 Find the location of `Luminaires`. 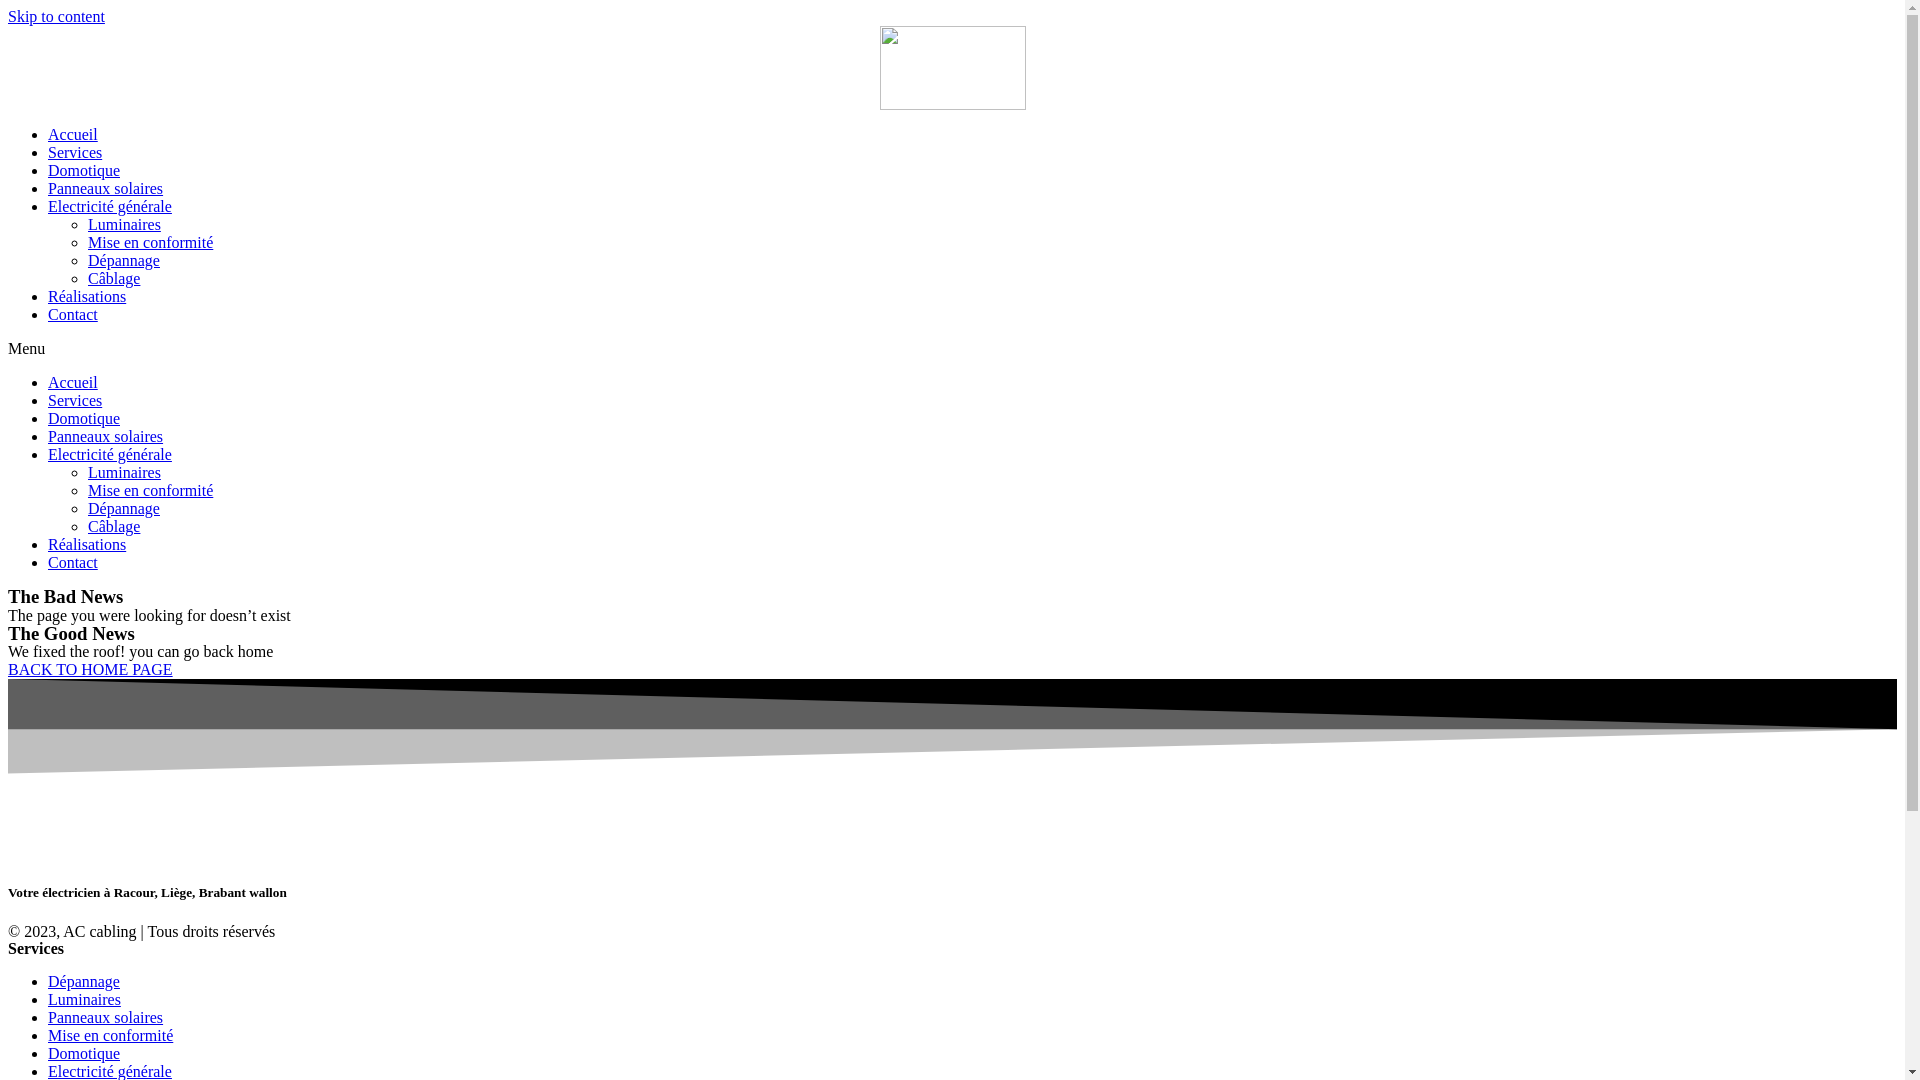

Luminaires is located at coordinates (124, 224).